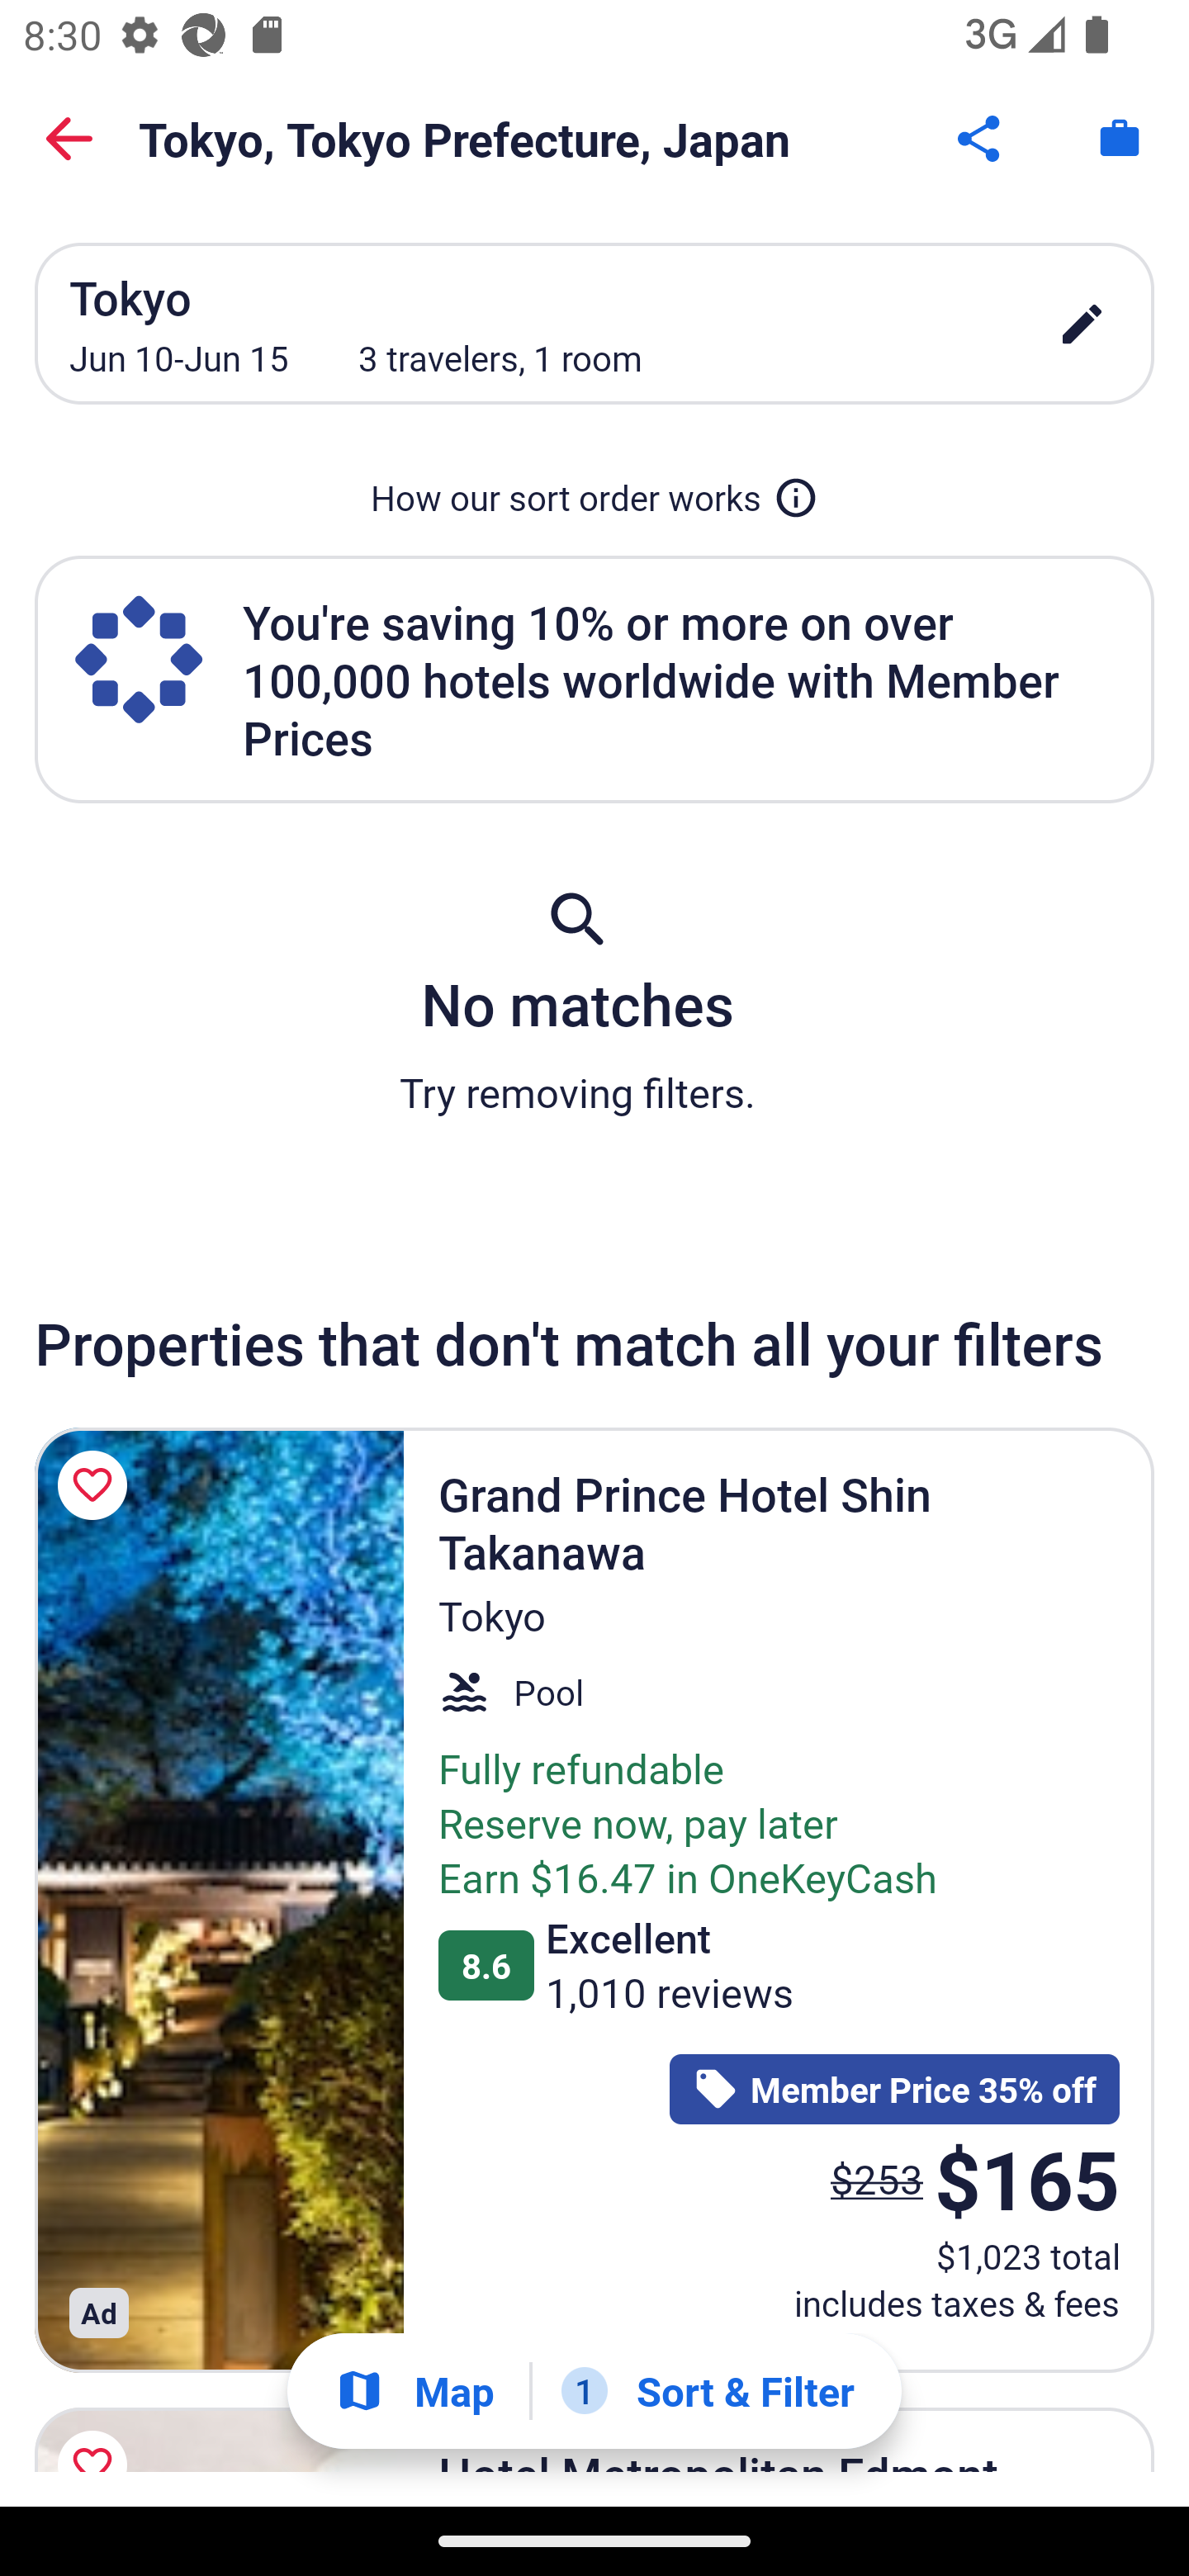  Describe the element at coordinates (414, 2391) in the screenshot. I see `Show map Map Show map Button` at that location.